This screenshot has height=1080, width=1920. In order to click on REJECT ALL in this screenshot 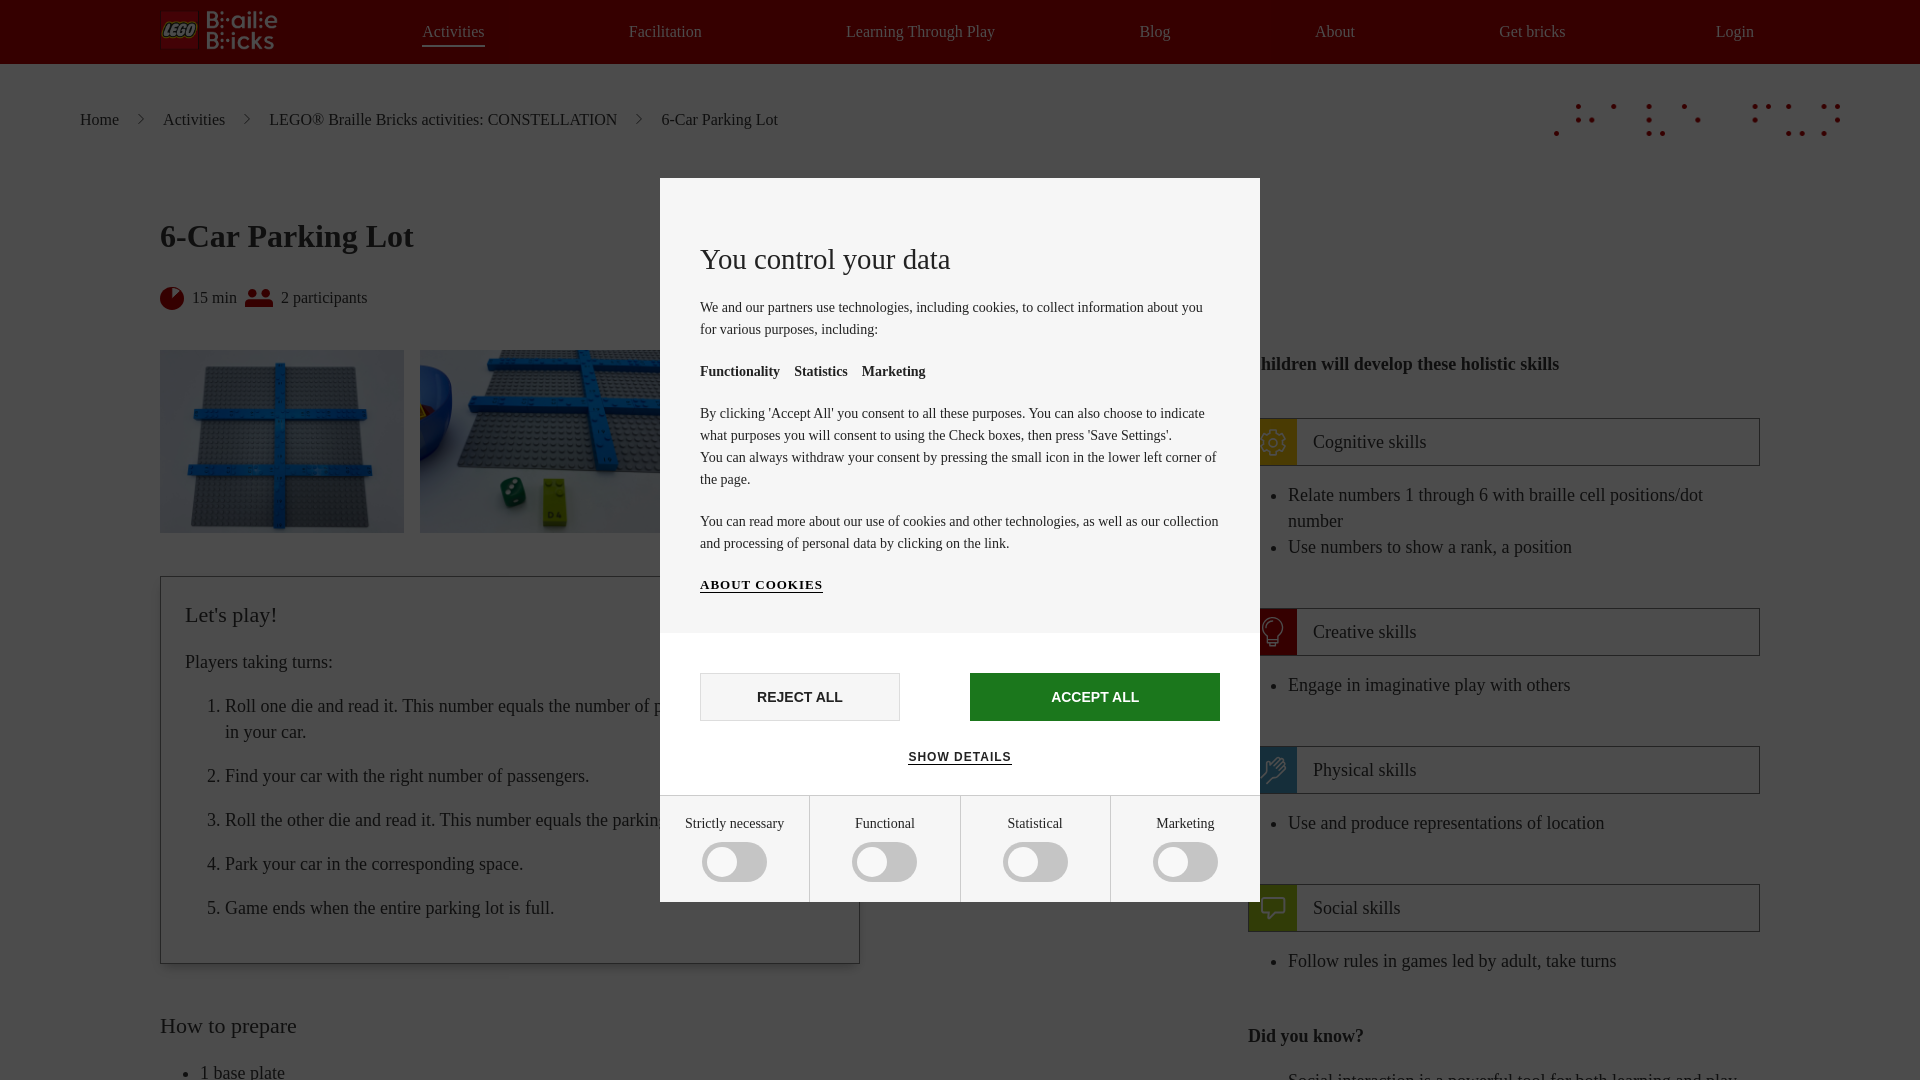, I will do `click(800, 696)`.